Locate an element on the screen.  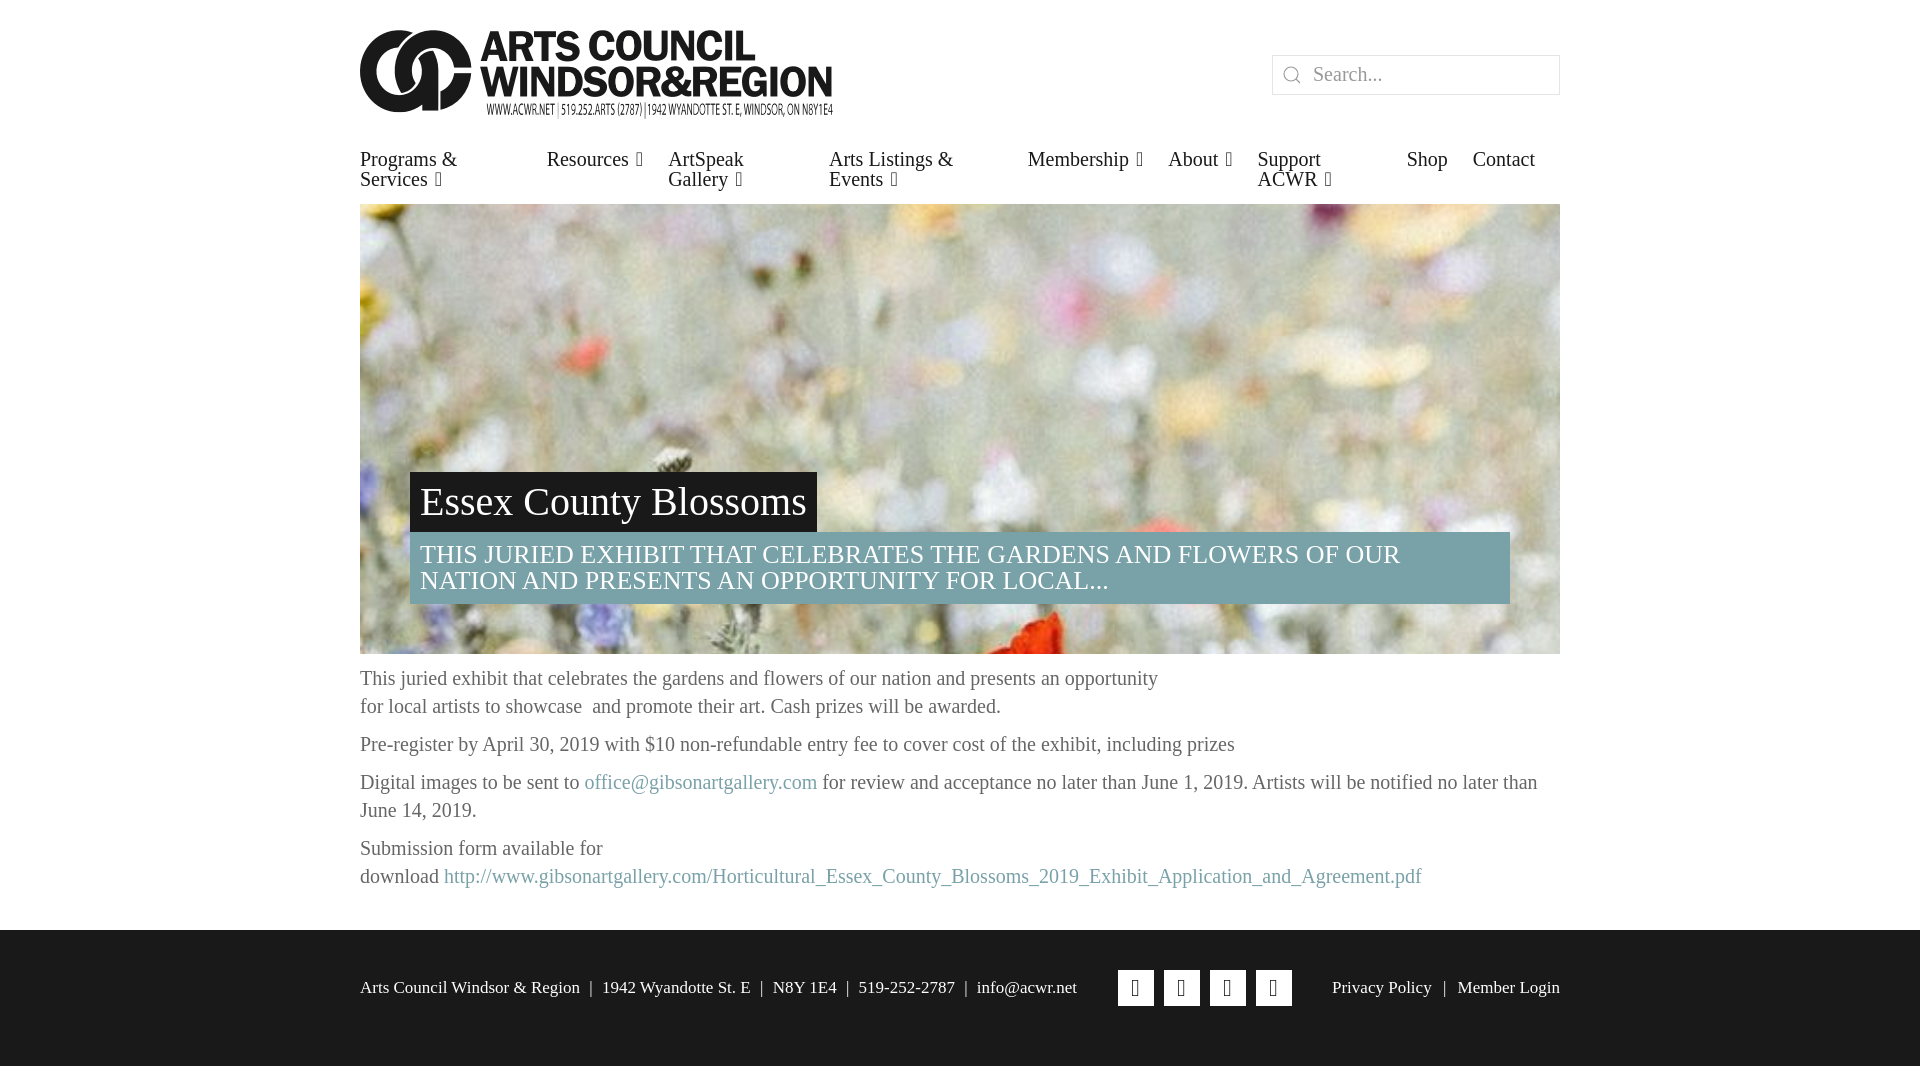
ArtSpeak Gallery is located at coordinates (736, 168).